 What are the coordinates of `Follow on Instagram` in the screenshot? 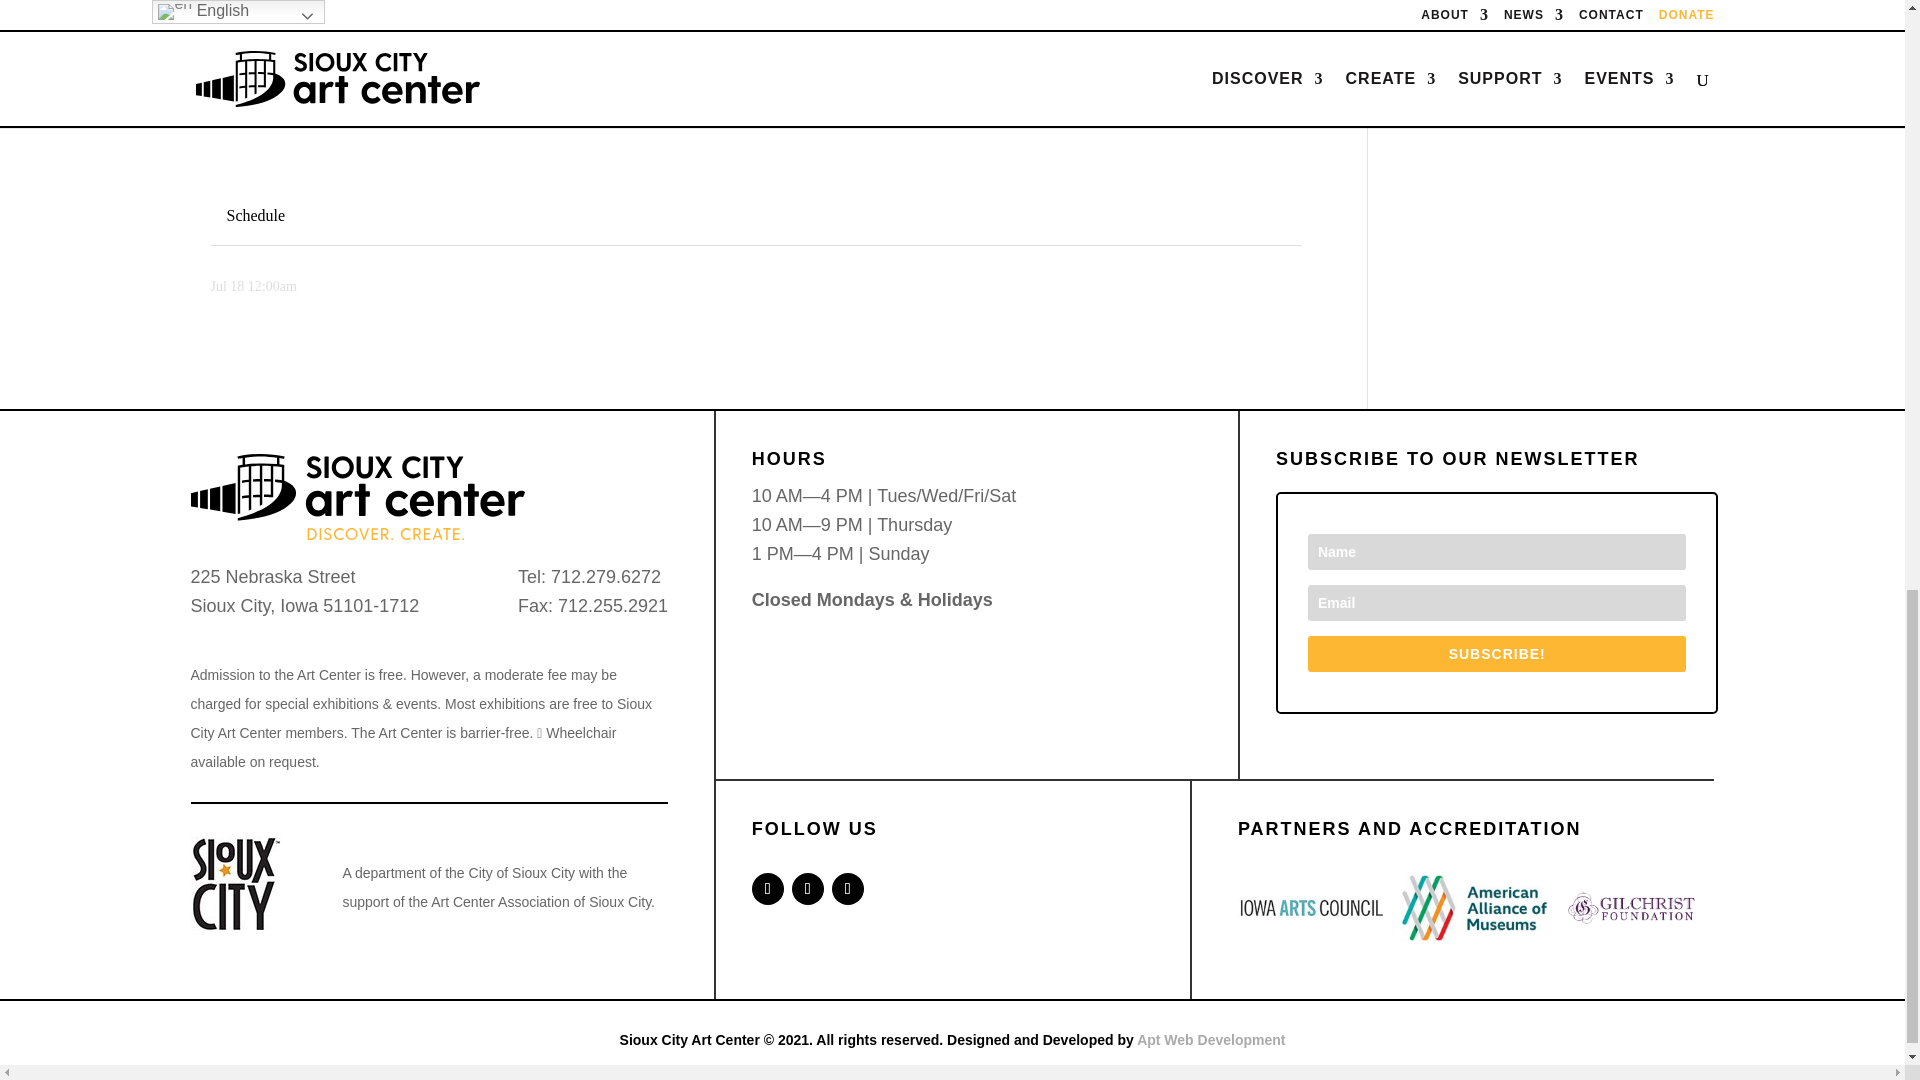 It's located at (807, 888).